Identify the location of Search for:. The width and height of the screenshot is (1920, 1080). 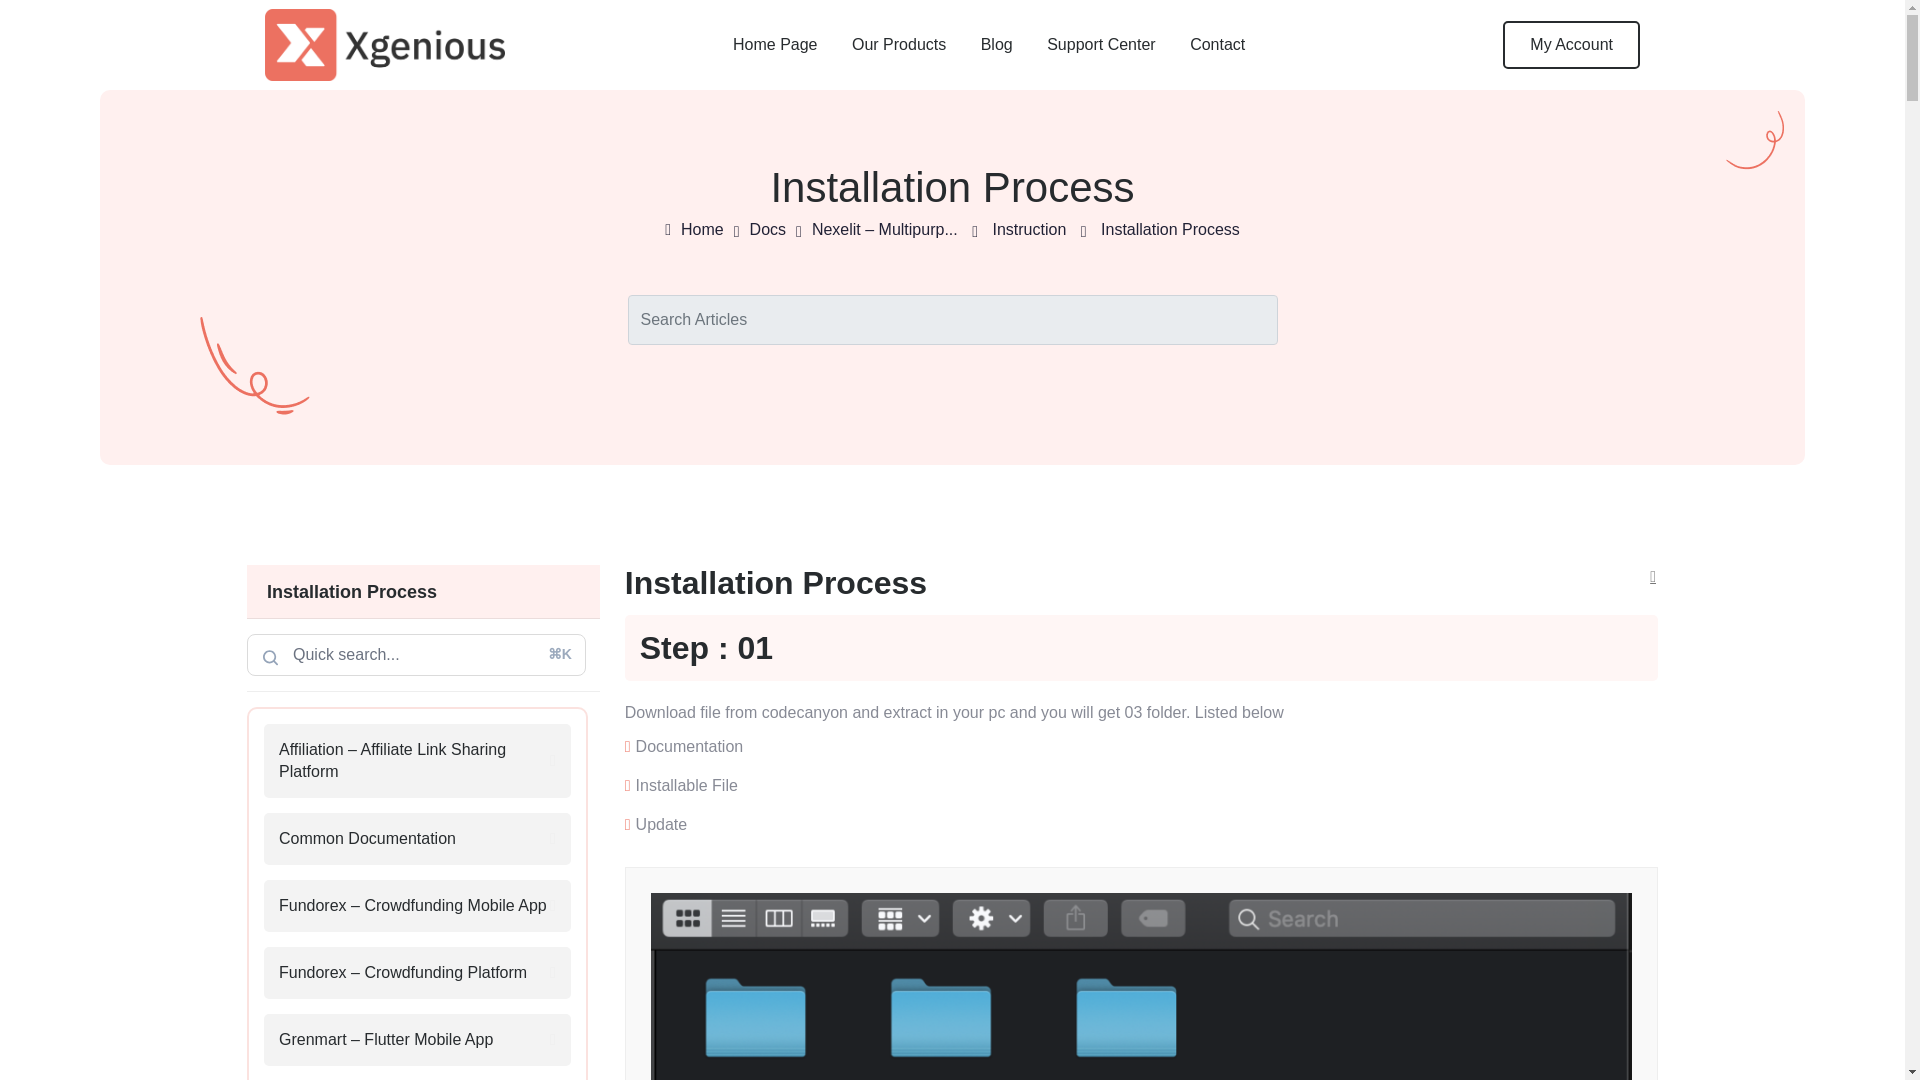
(416, 654).